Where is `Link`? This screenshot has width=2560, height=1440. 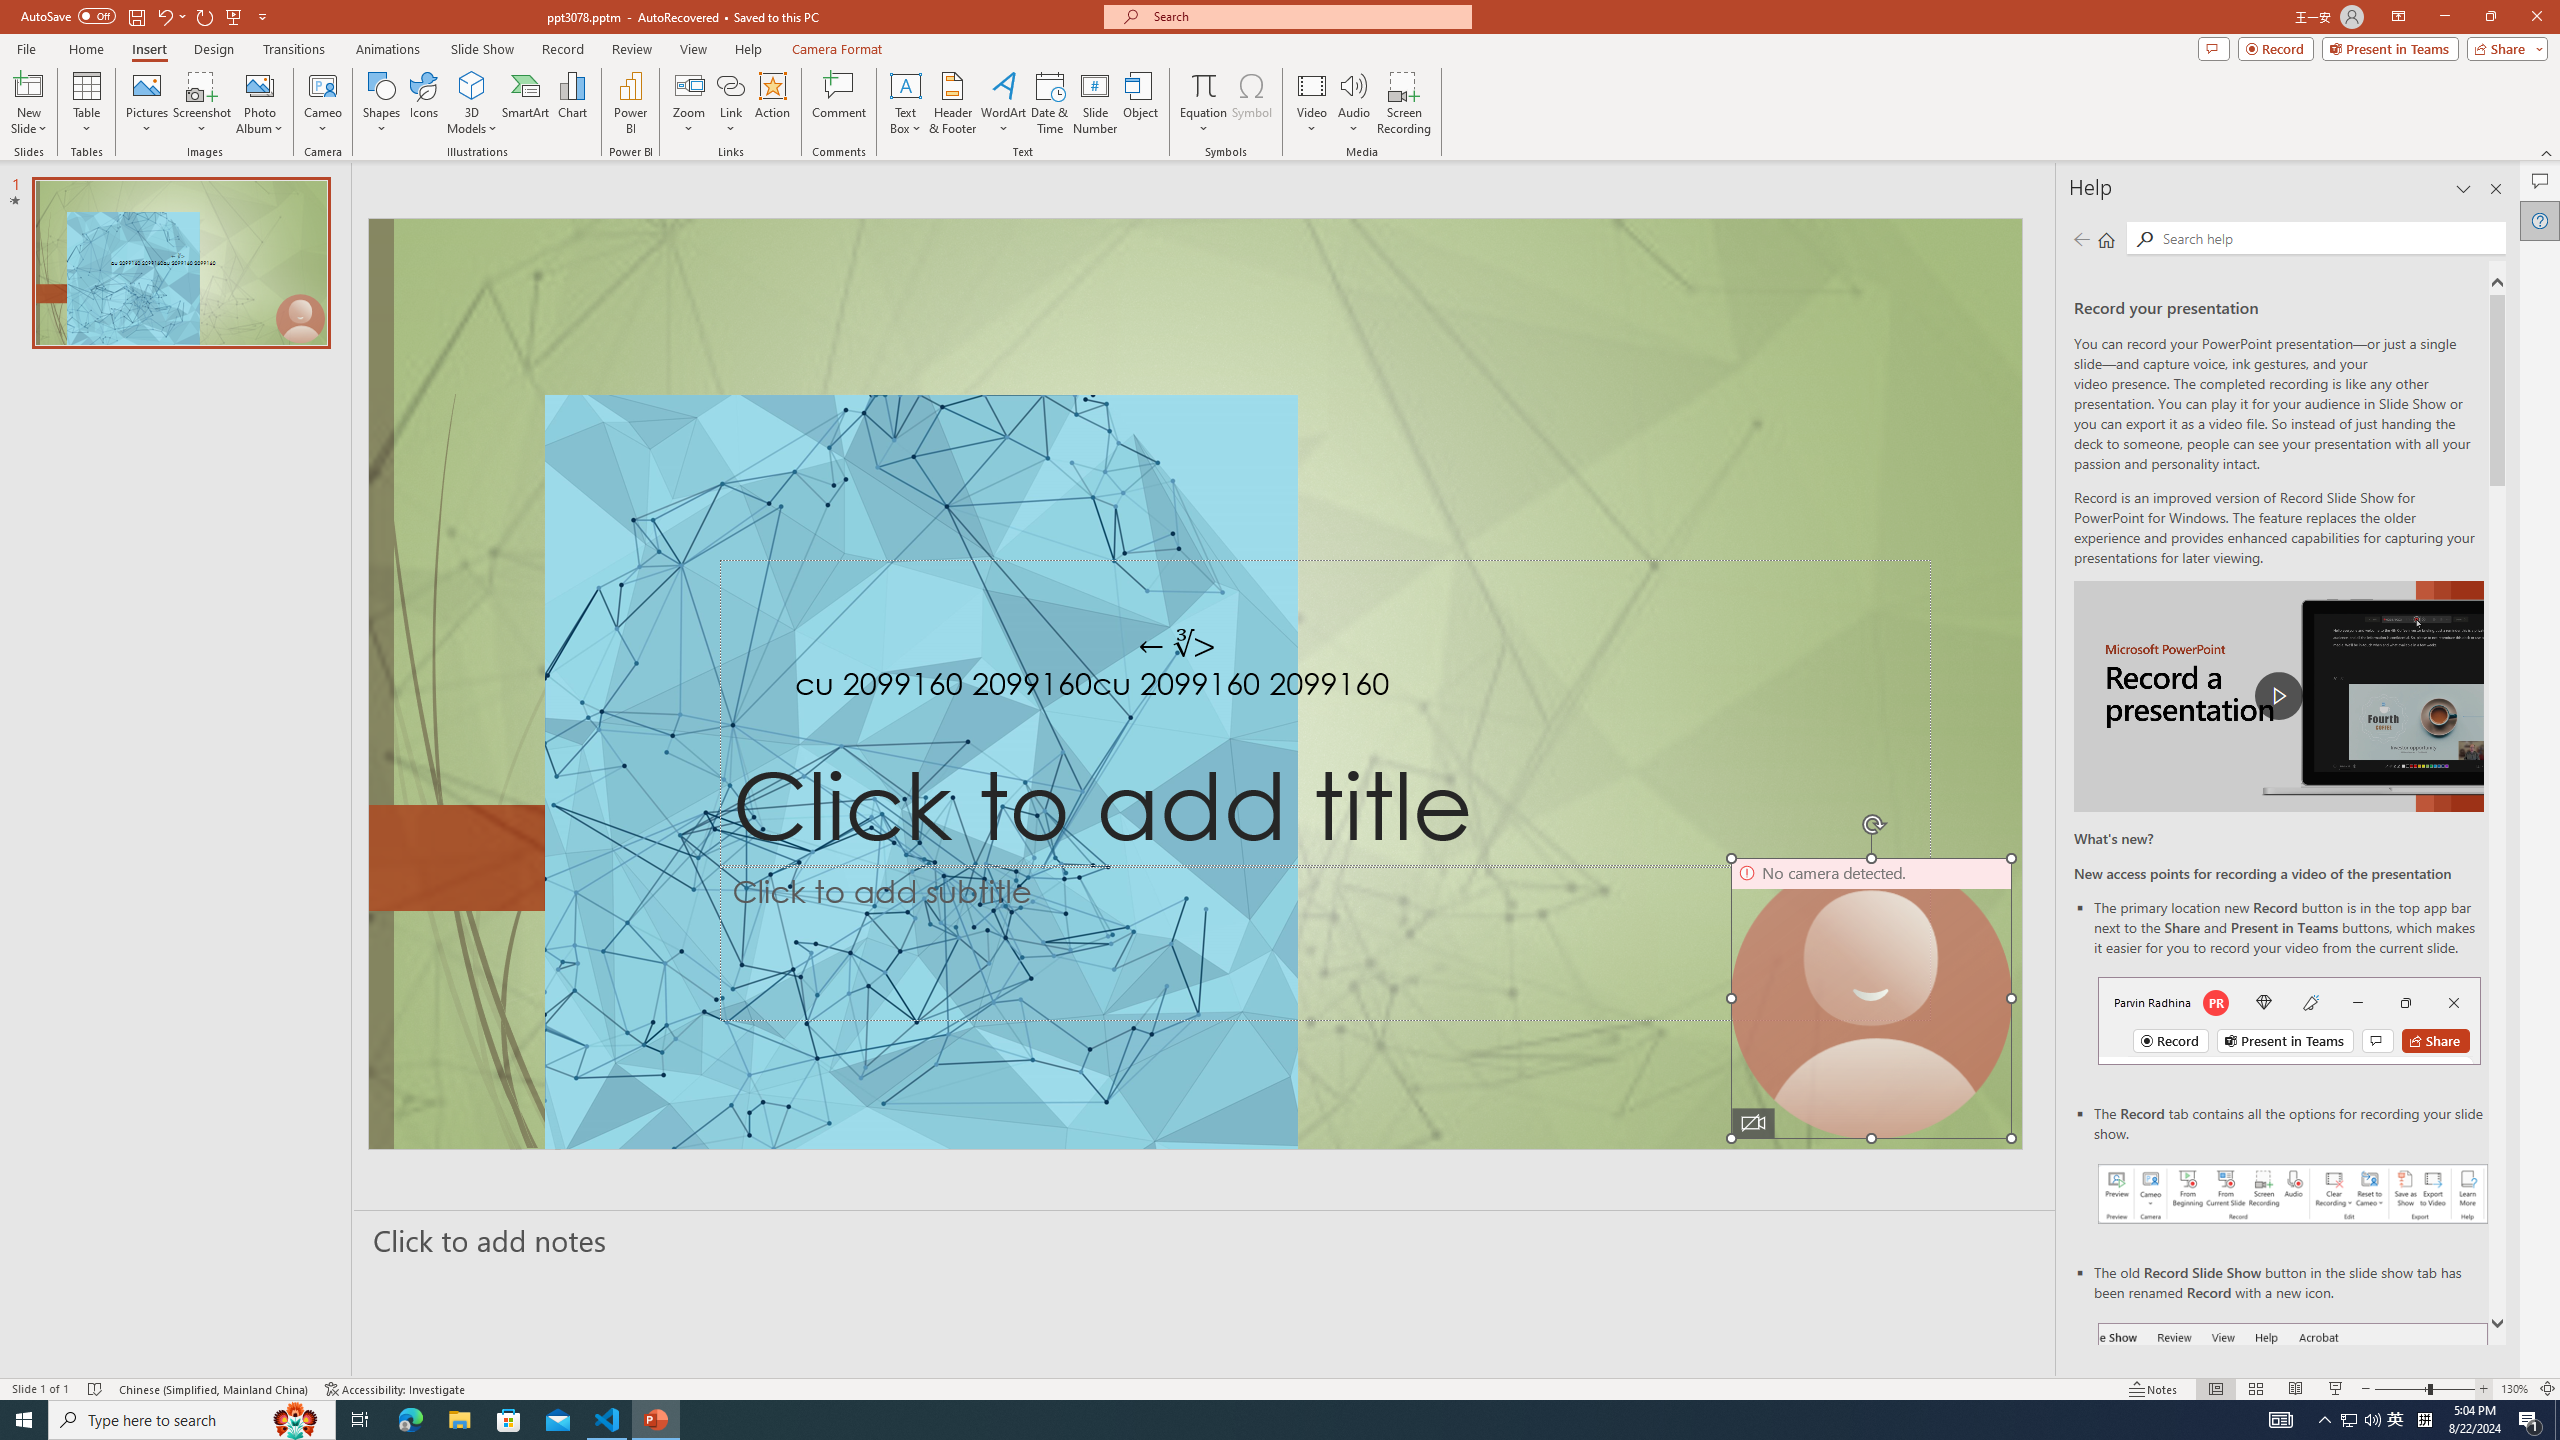 Link is located at coordinates (730, 85).